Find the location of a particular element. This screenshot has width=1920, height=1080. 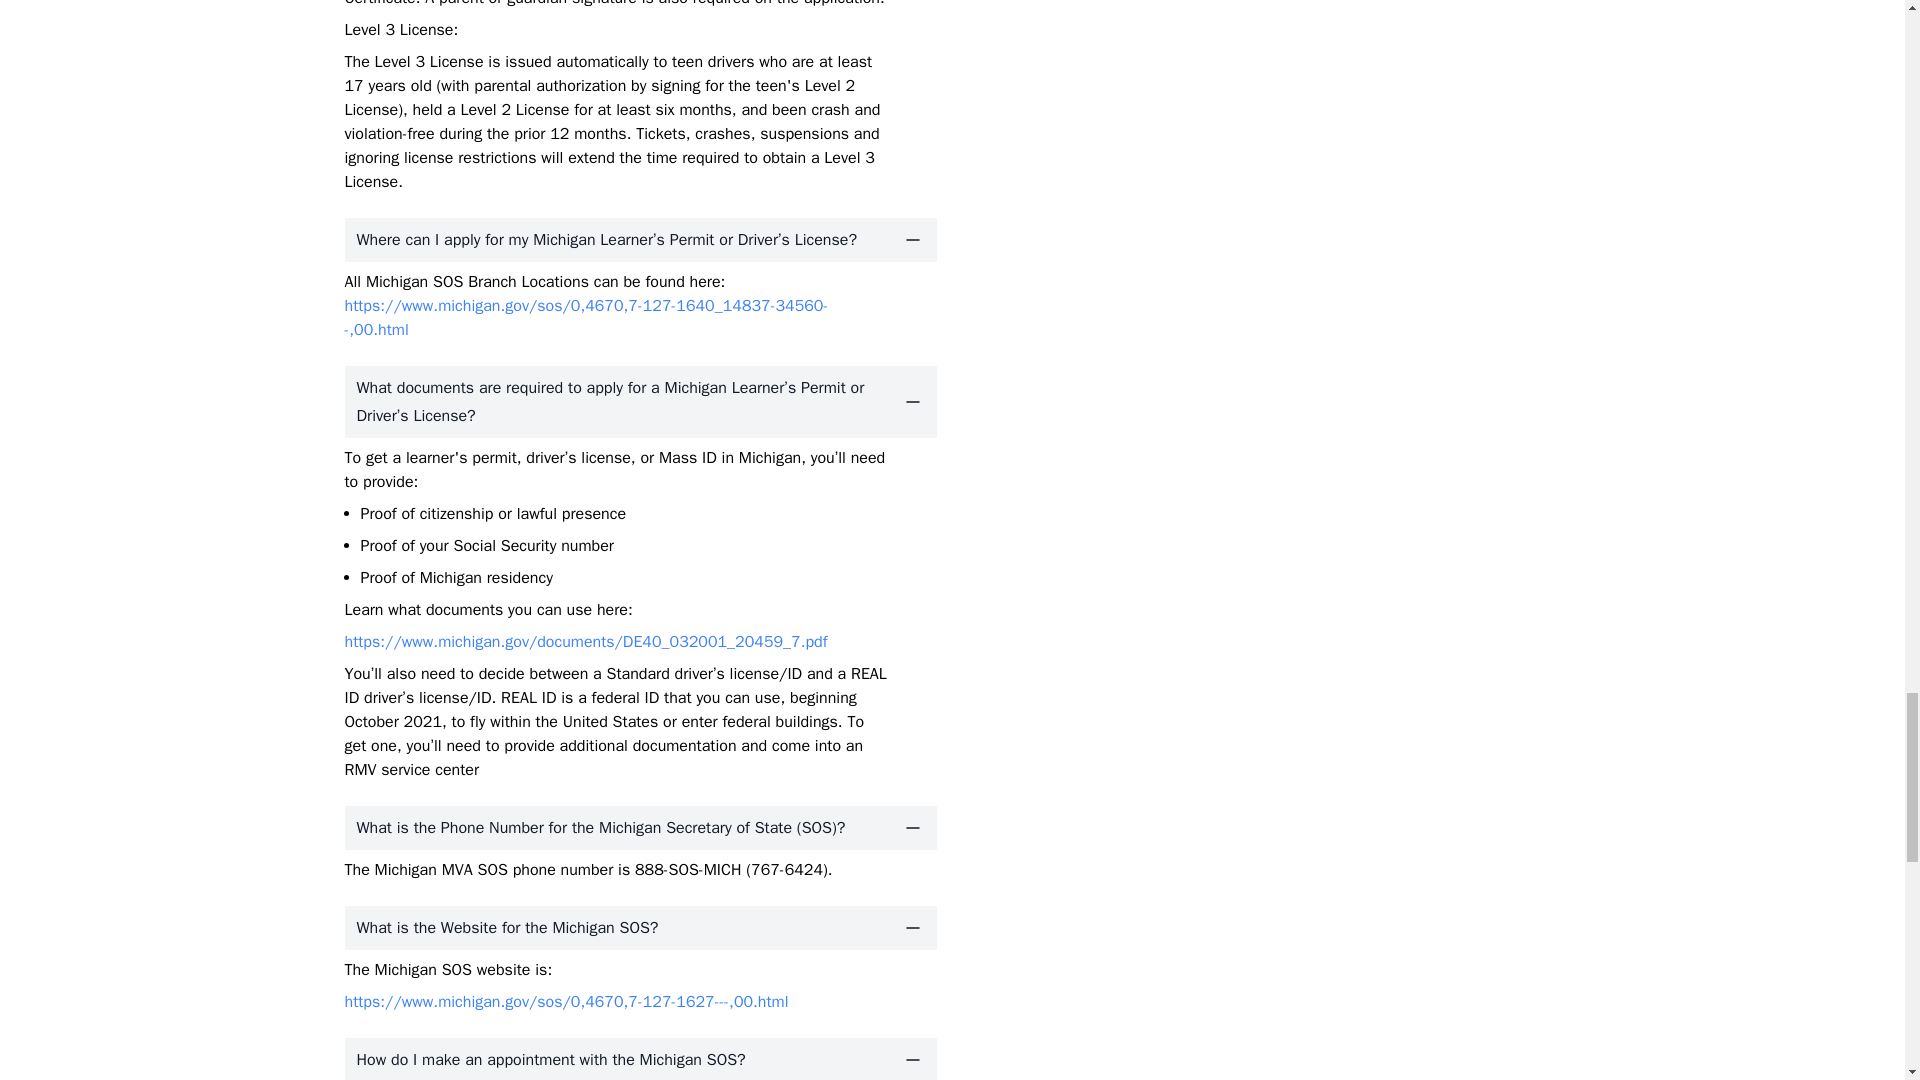

What is the Website for the Michigan SOS? is located at coordinates (640, 928).